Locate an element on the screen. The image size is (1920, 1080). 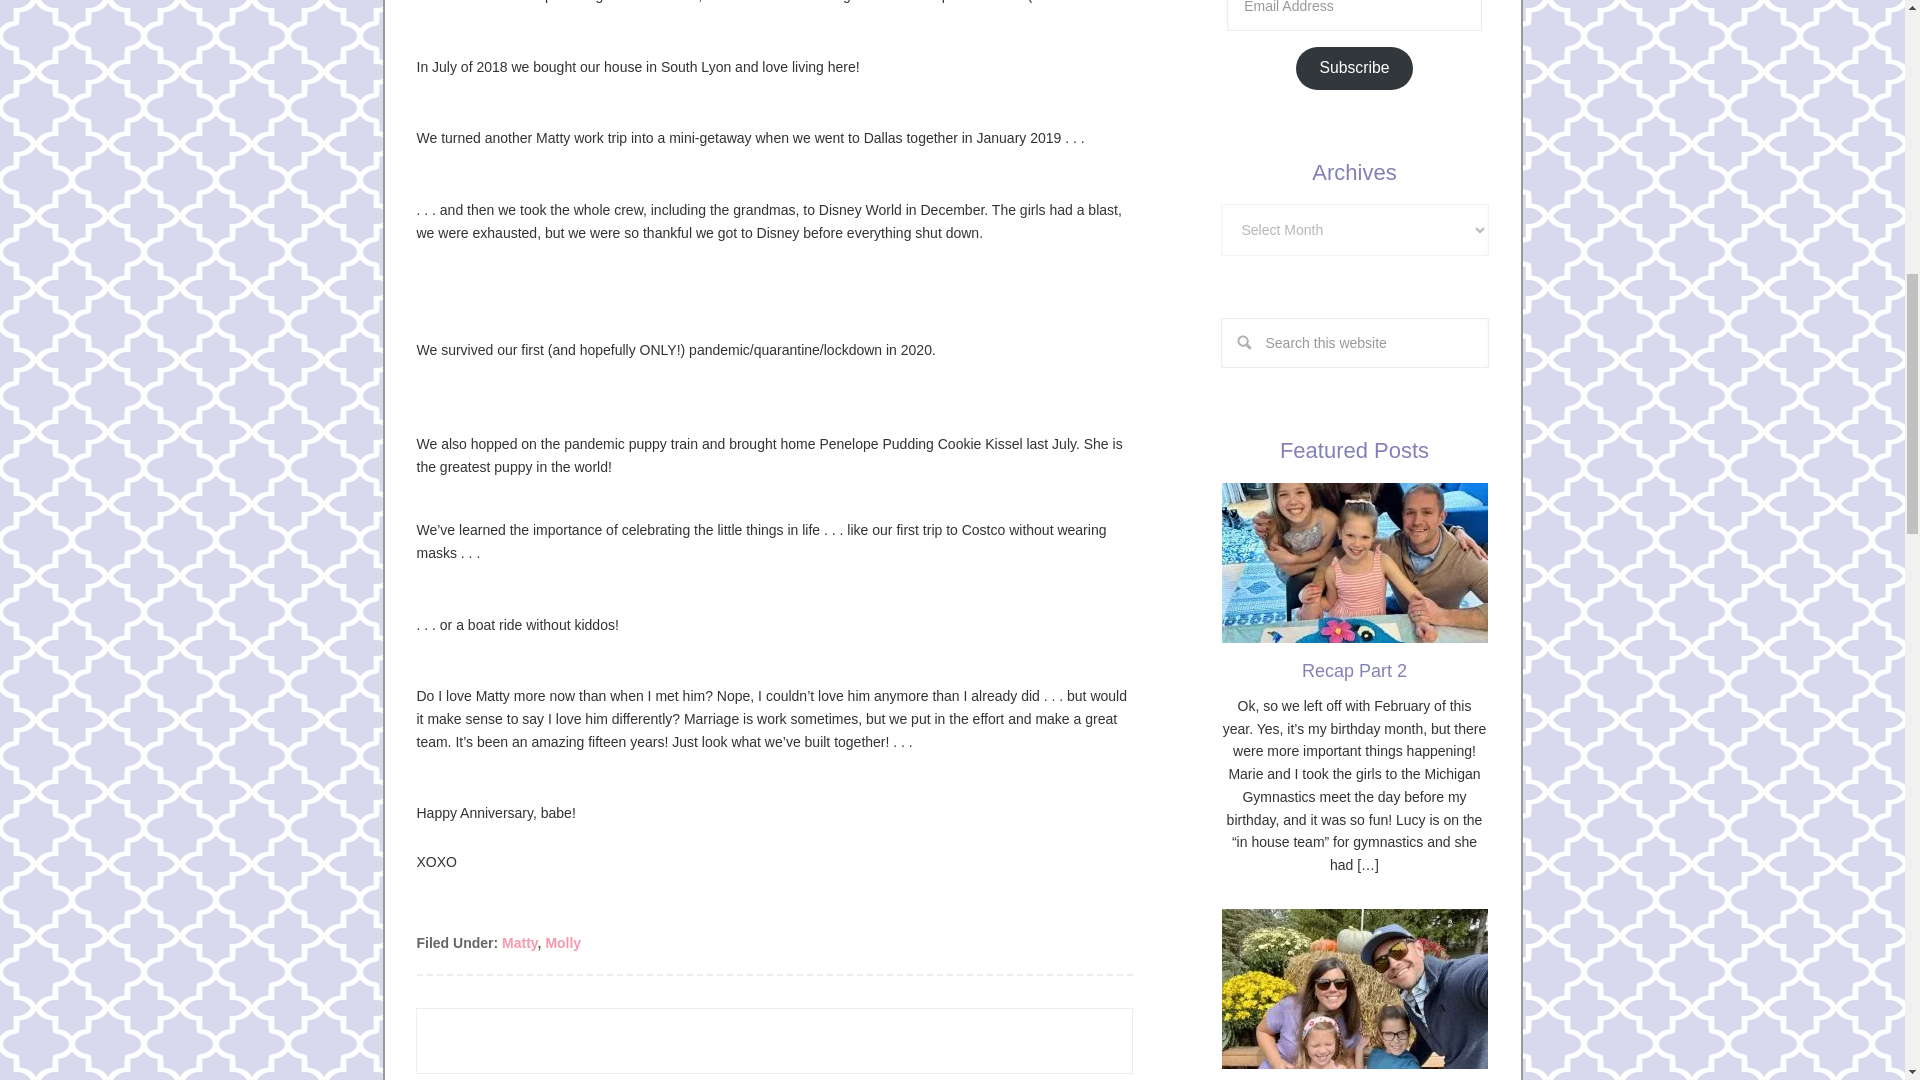
Subscribe is located at coordinates (1354, 68).